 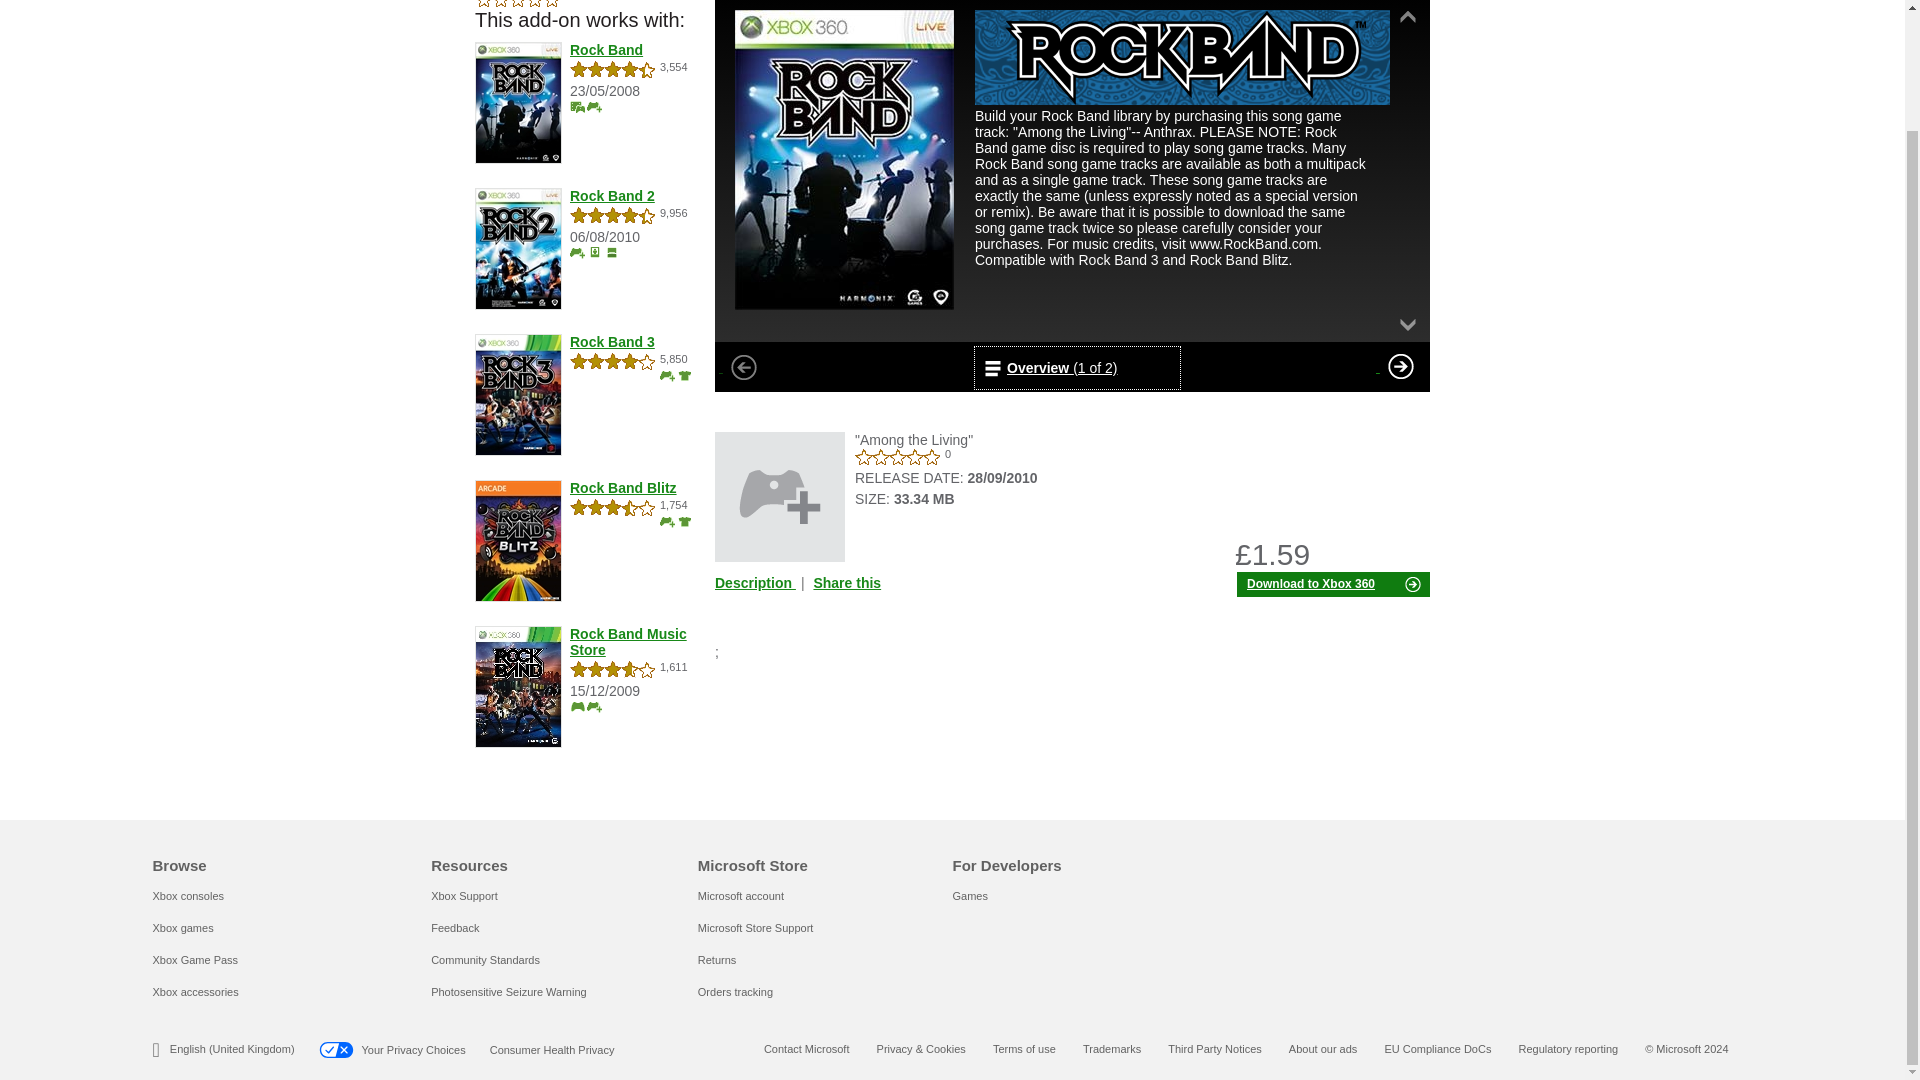 I want to click on Previous, so click(x=744, y=366).